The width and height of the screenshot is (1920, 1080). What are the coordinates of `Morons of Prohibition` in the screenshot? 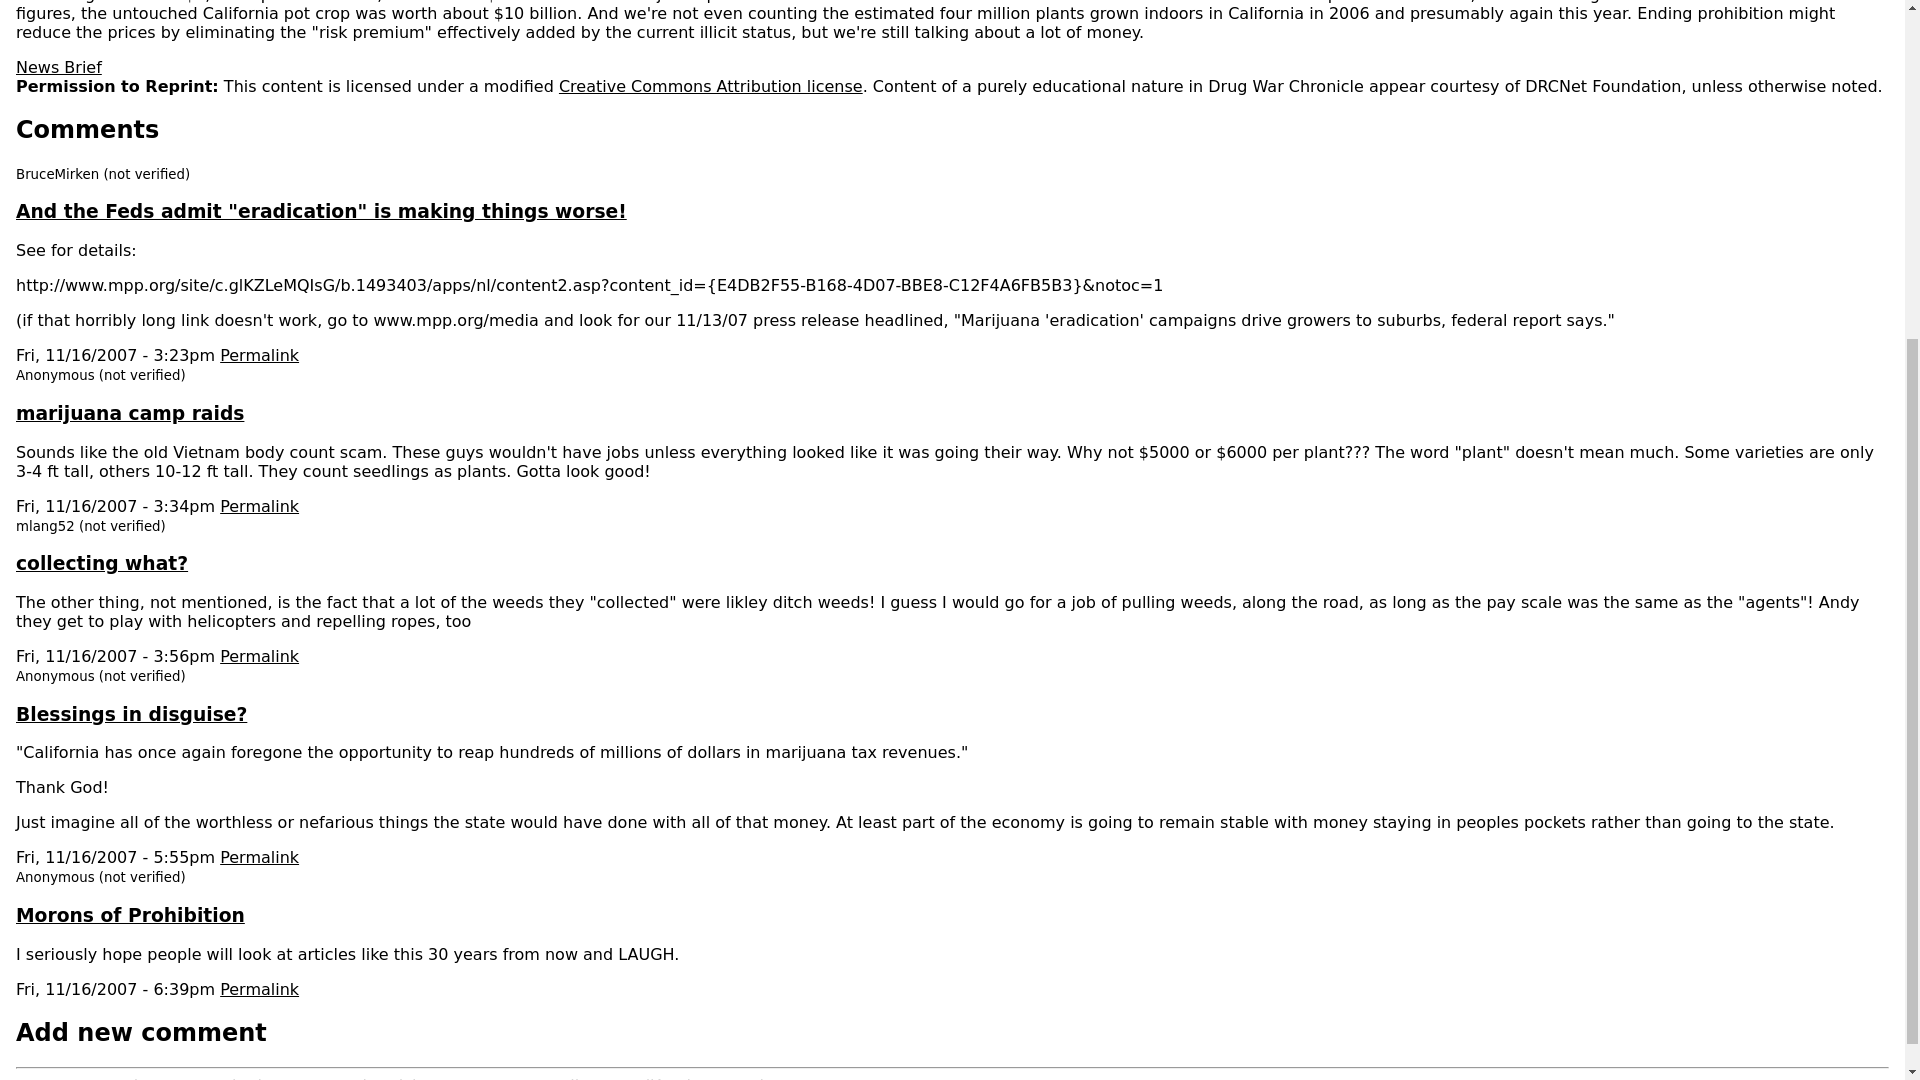 It's located at (130, 915).